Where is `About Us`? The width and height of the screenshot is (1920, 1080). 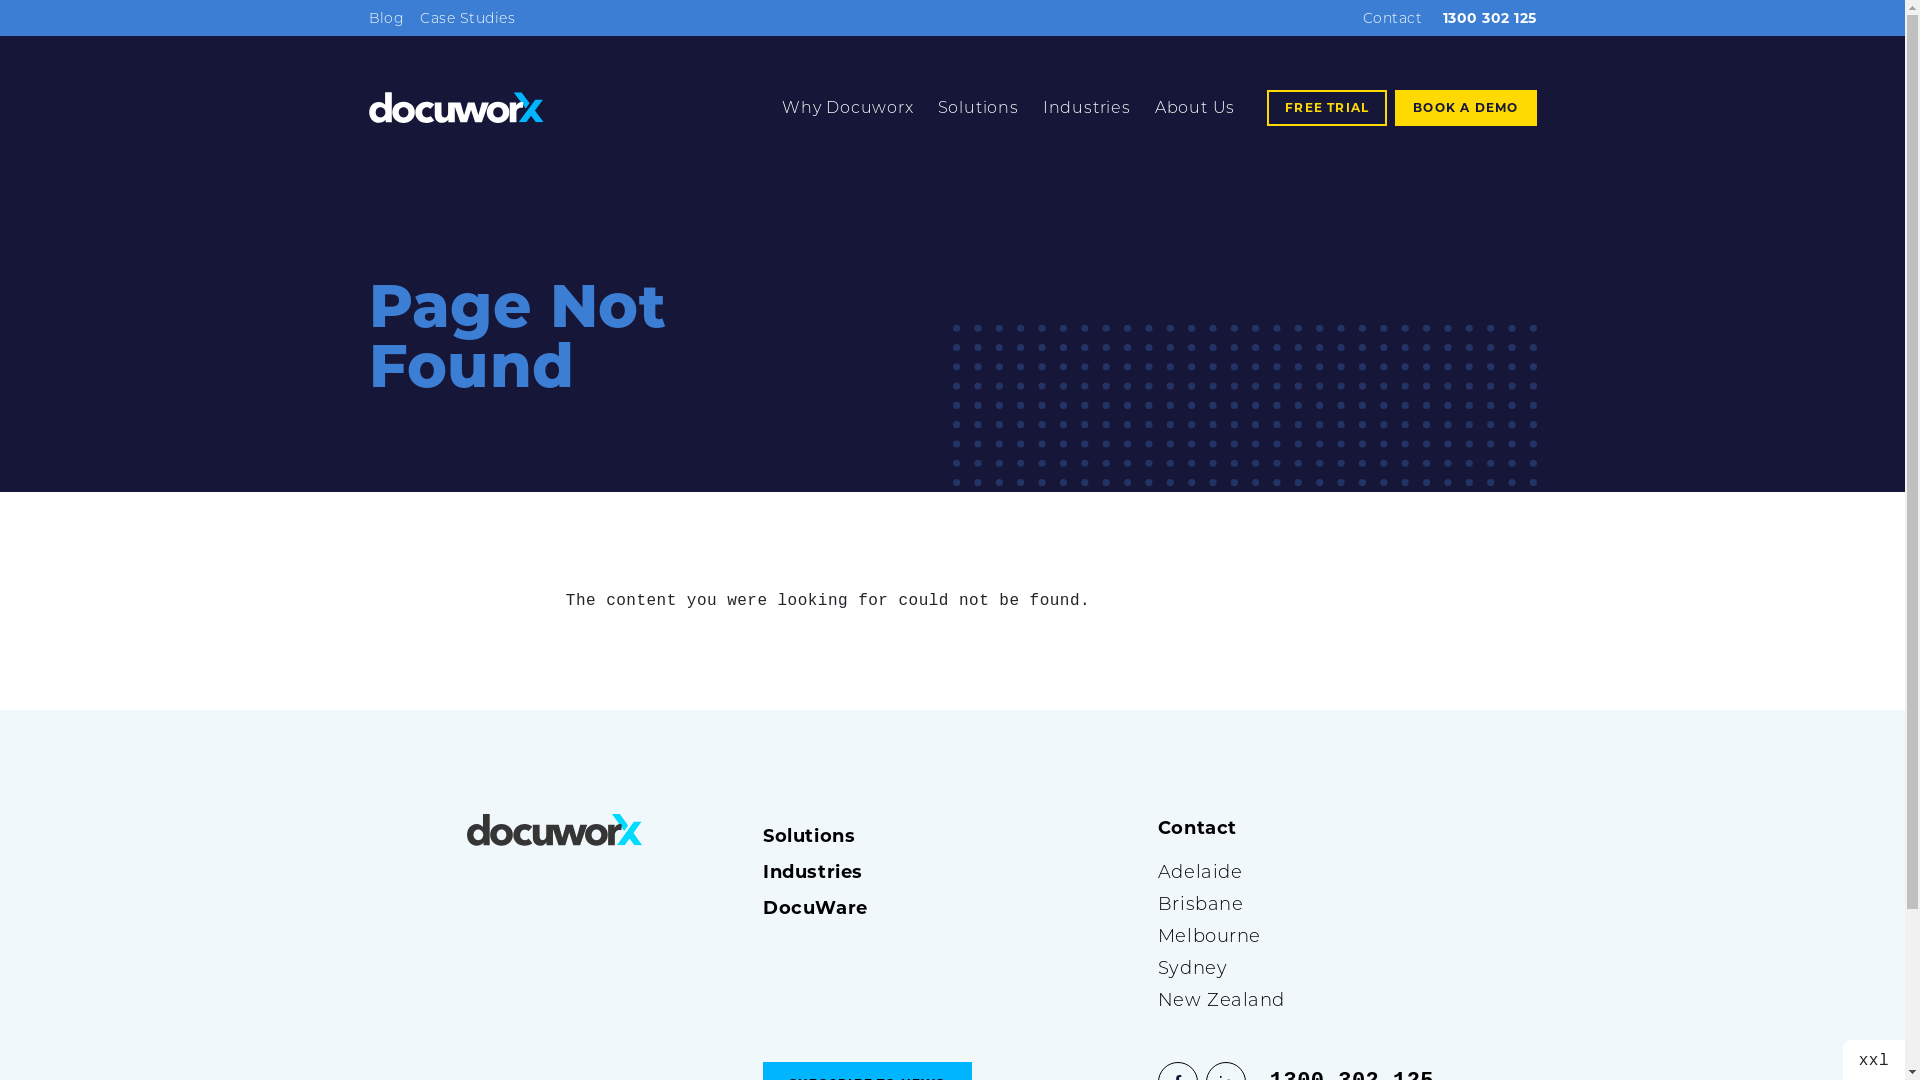
About Us is located at coordinates (1195, 108).